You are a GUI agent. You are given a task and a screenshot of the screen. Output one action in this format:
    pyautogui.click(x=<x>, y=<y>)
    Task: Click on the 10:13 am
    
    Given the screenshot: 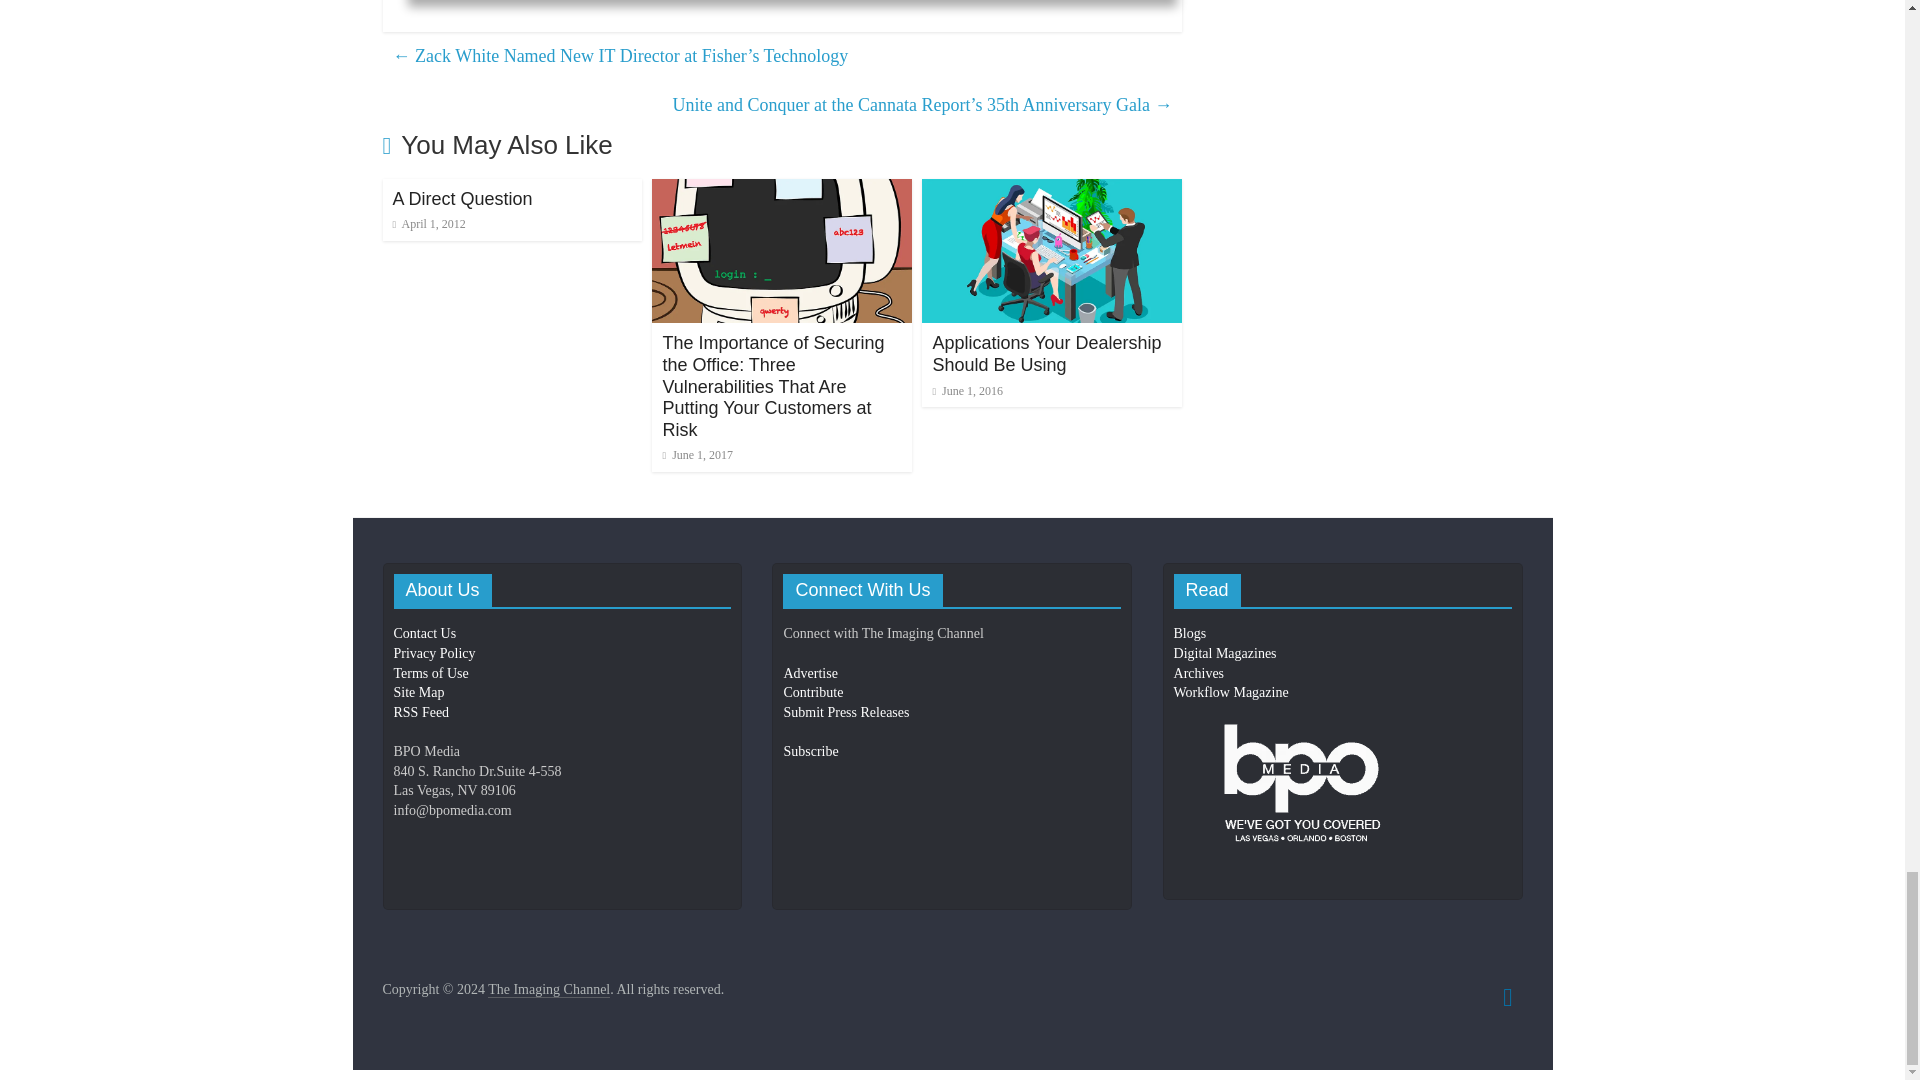 What is the action you would take?
    pyautogui.click(x=428, y=224)
    